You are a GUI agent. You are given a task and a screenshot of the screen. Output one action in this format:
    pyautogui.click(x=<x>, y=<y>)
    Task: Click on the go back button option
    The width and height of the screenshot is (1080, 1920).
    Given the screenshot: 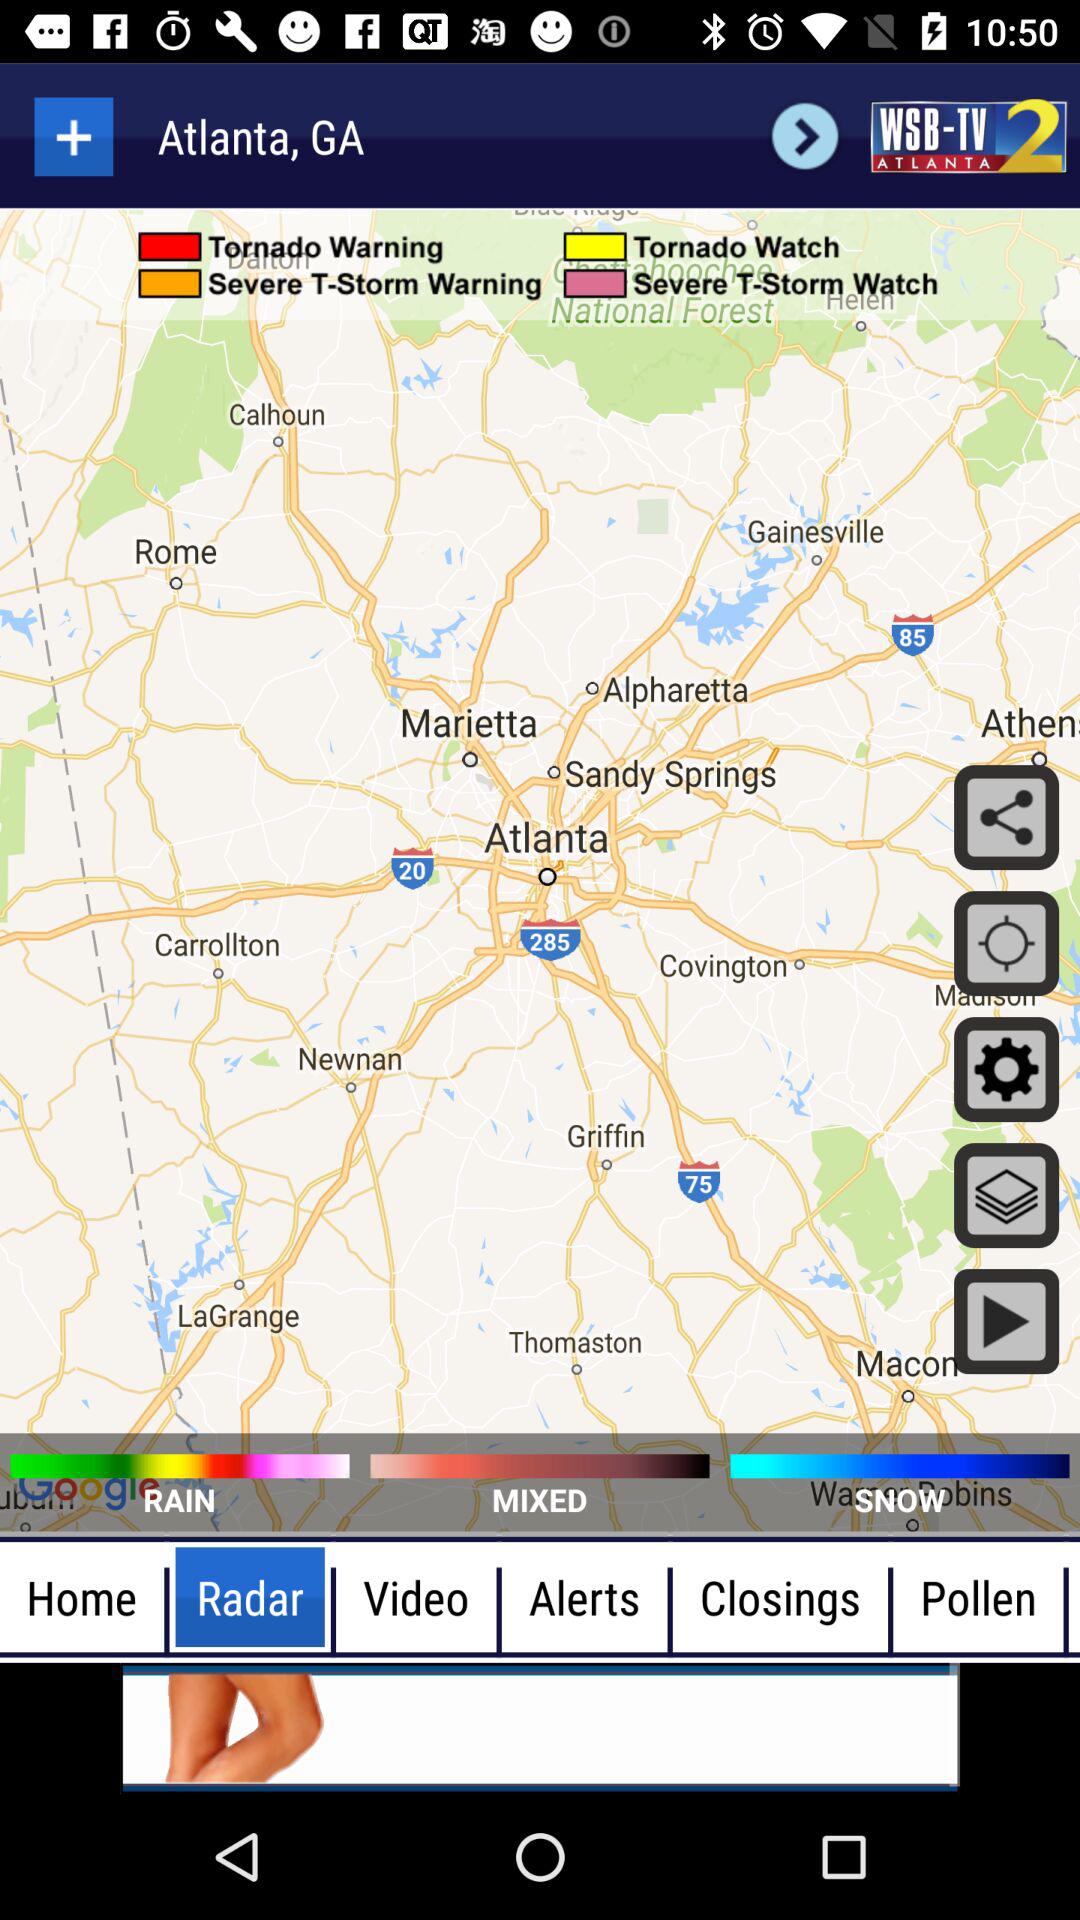 What is the action you would take?
    pyautogui.click(x=804, y=136)
    